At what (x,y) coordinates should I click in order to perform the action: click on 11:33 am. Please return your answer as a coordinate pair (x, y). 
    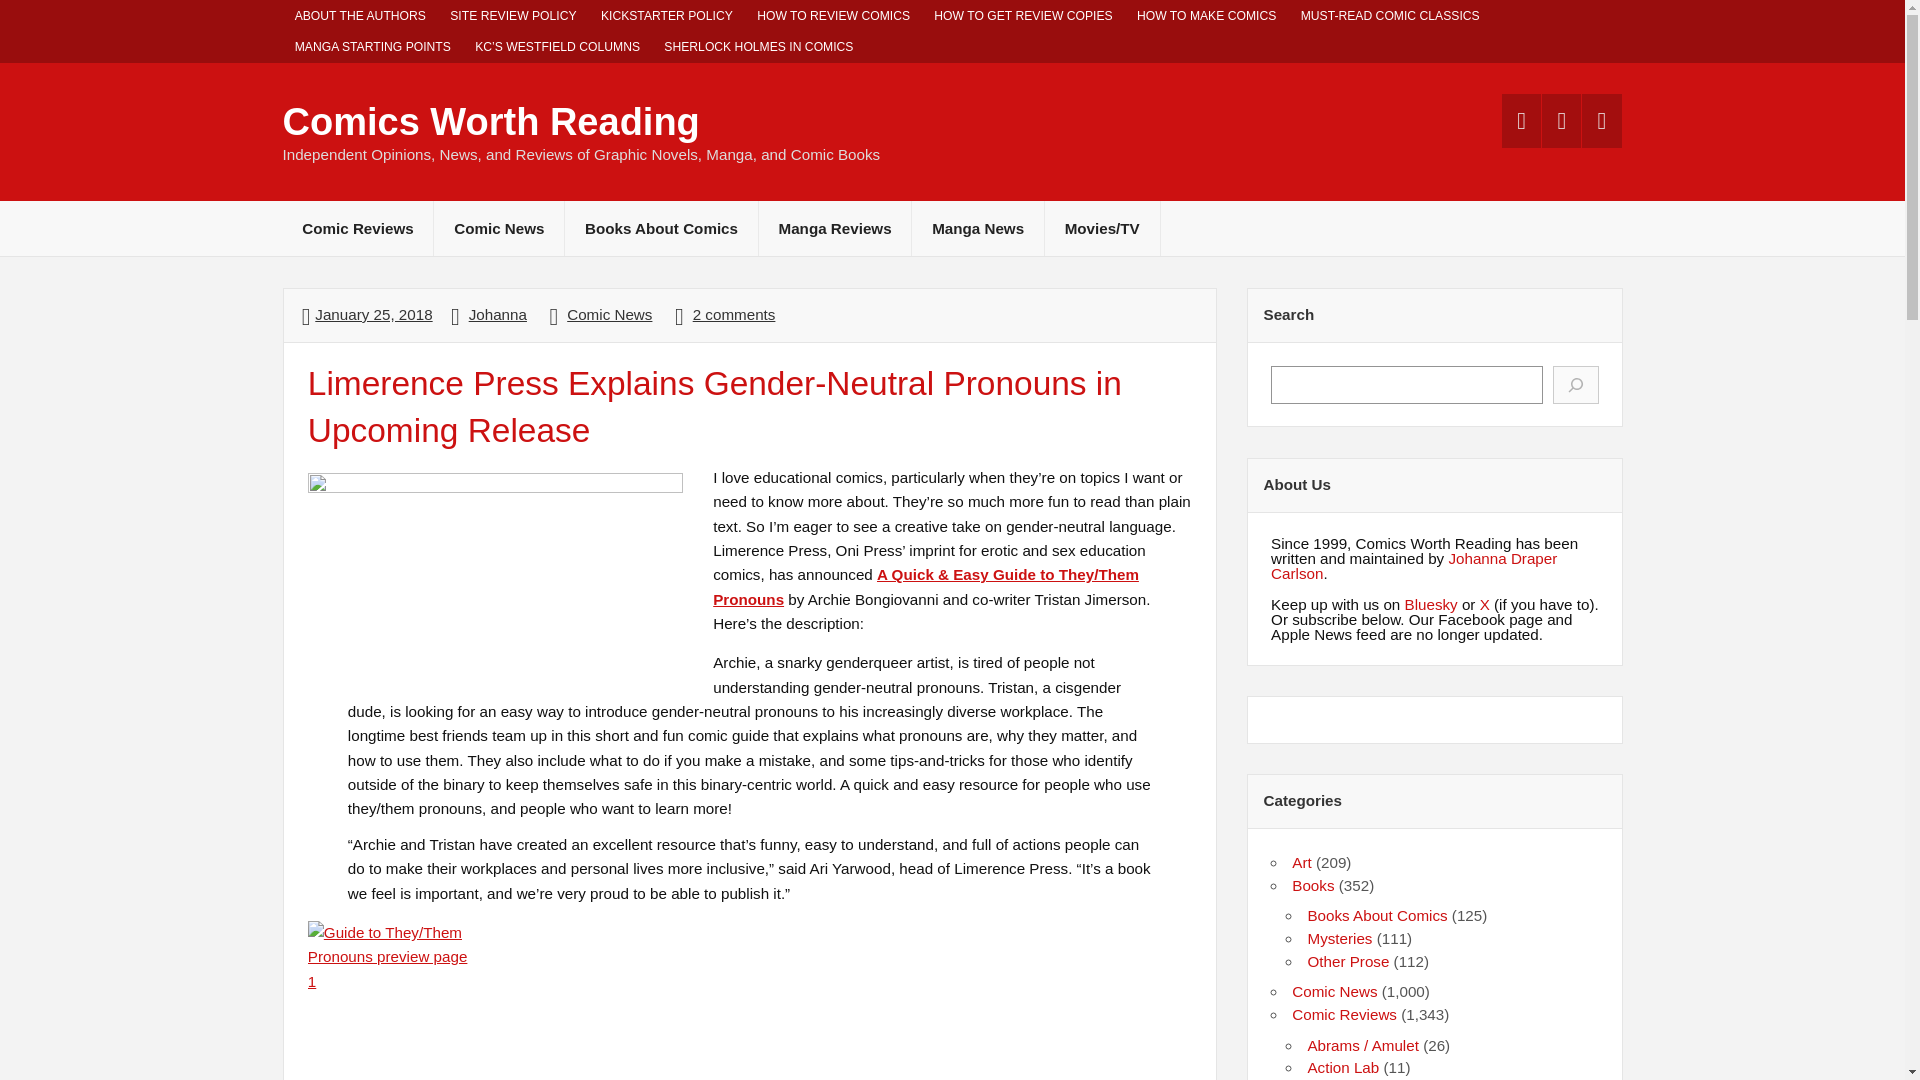
    Looking at the image, I should click on (373, 314).